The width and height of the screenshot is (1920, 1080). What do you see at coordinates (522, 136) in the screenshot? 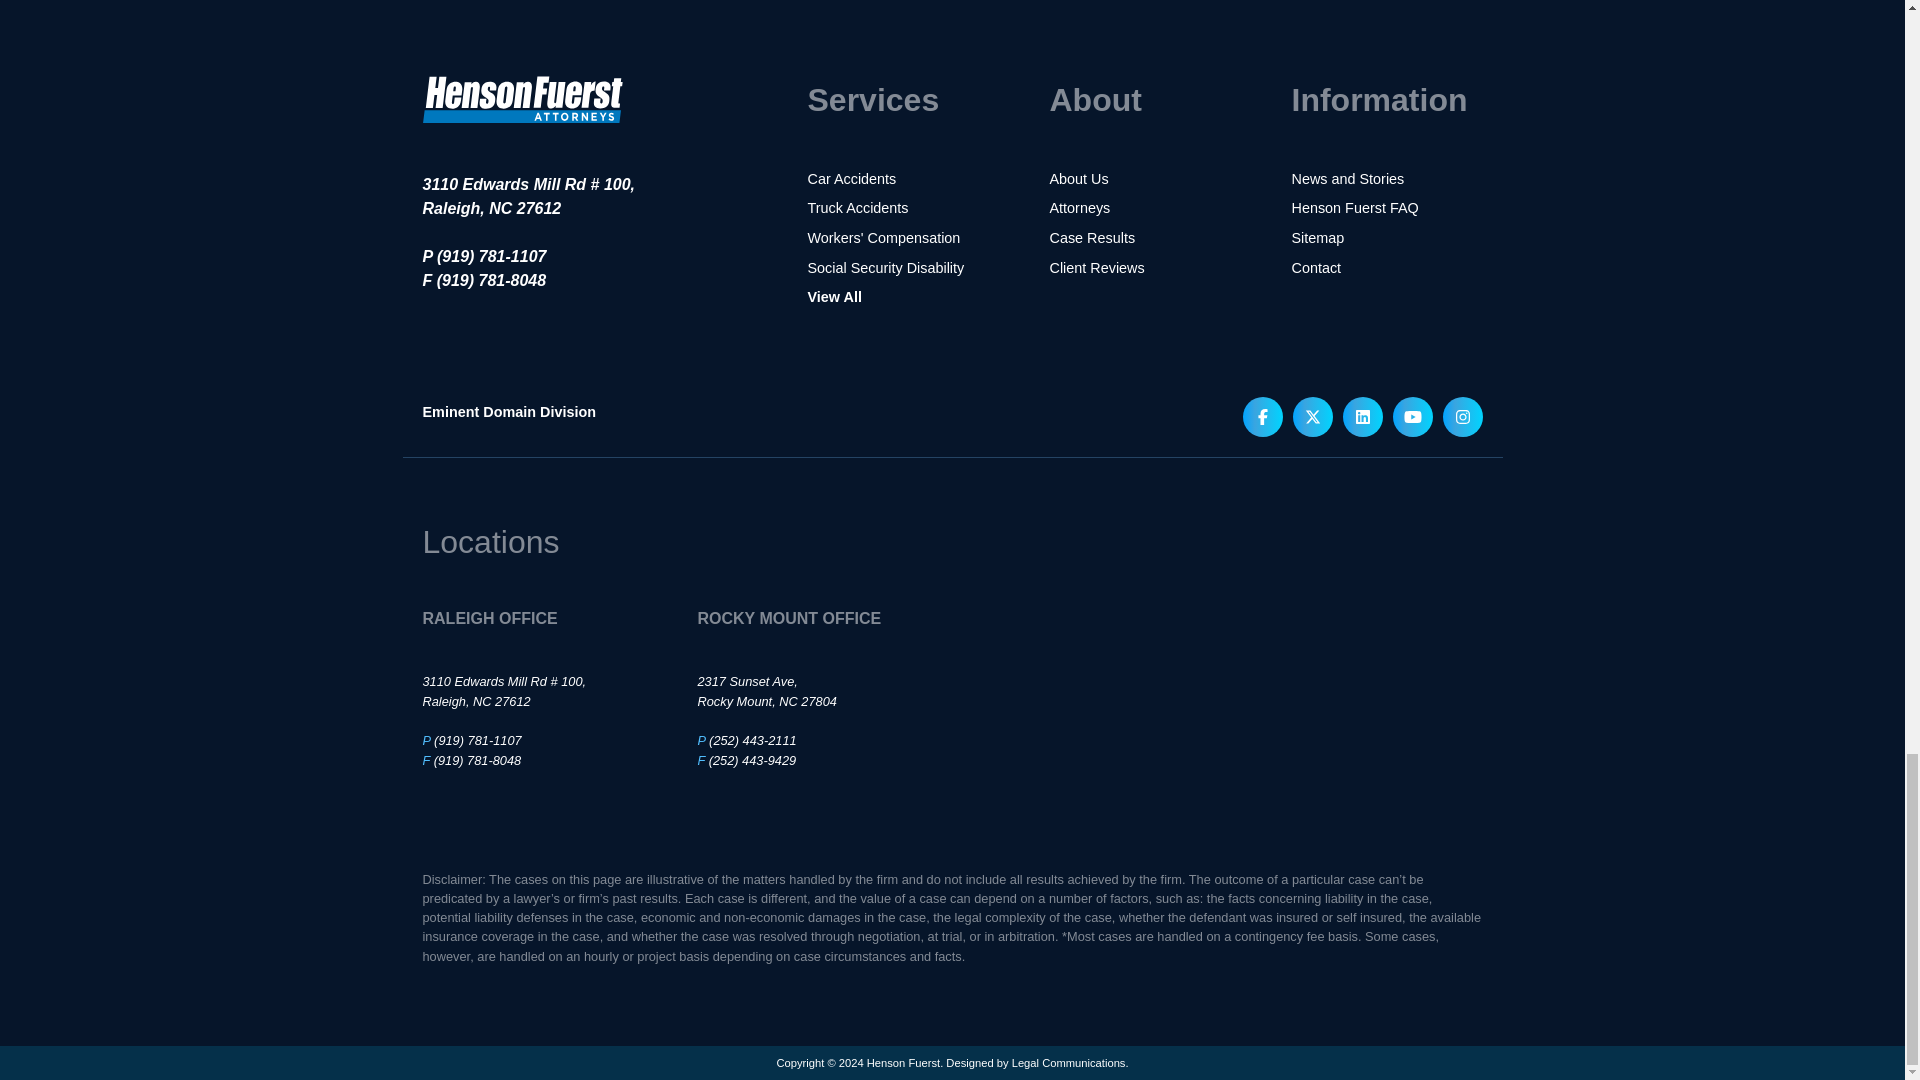
I see `Home` at bounding box center [522, 136].